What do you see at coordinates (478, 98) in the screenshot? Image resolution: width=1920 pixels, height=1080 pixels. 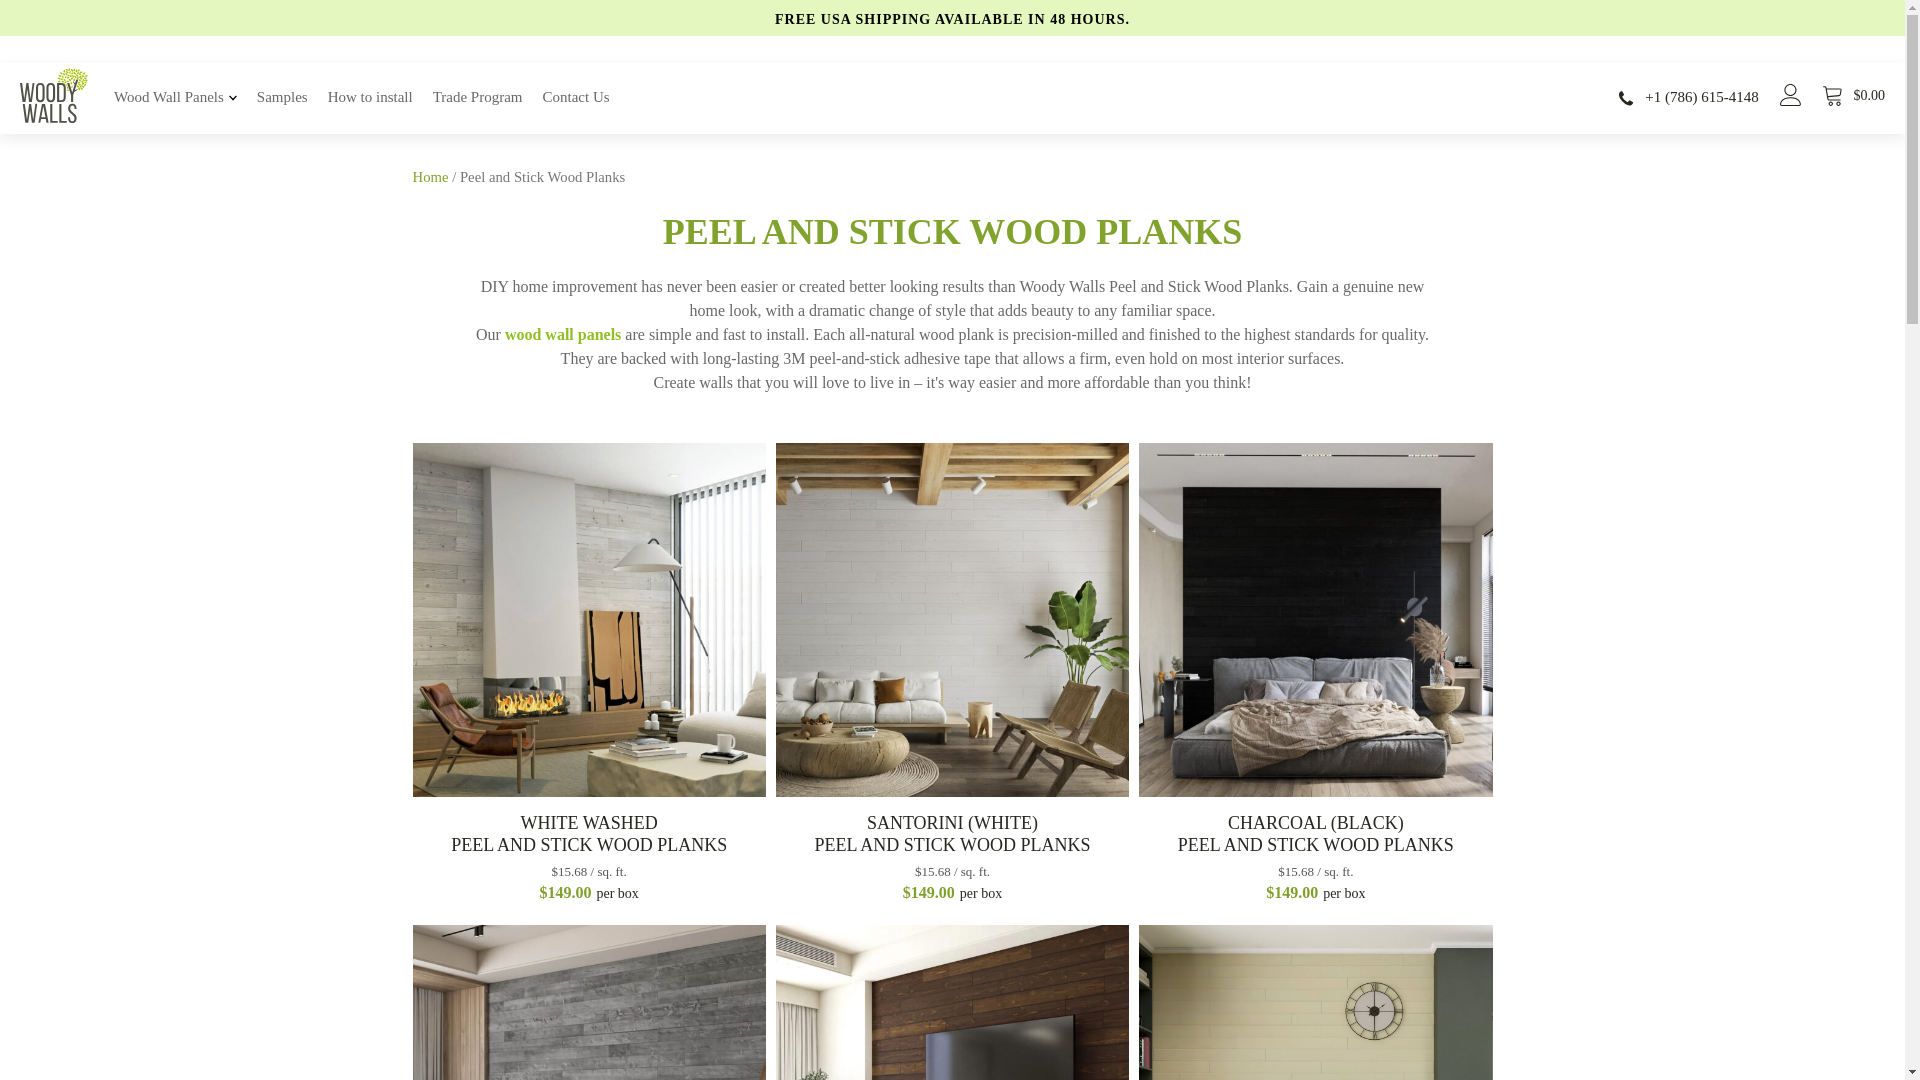 I see `Trade Program` at bounding box center [478, 98].